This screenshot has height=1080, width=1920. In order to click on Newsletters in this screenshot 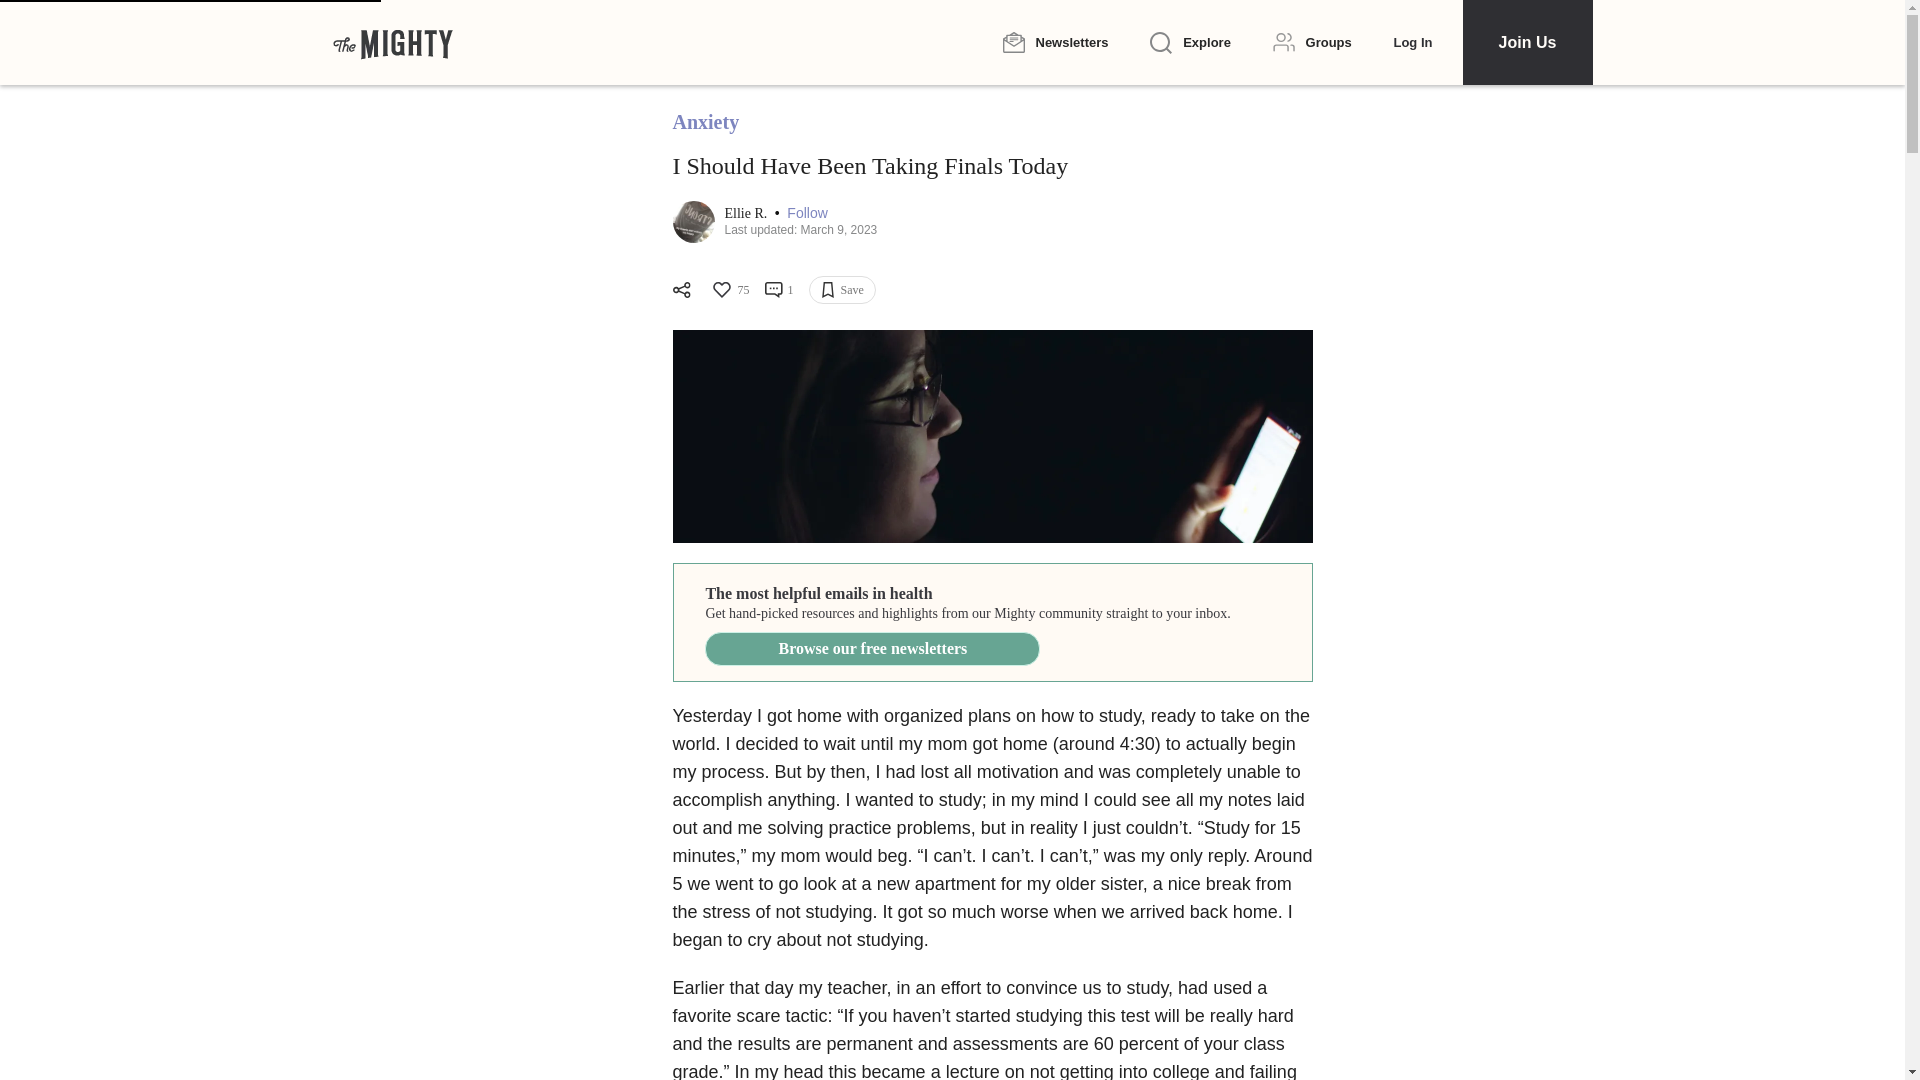, I will do `click(1054, 42)`.